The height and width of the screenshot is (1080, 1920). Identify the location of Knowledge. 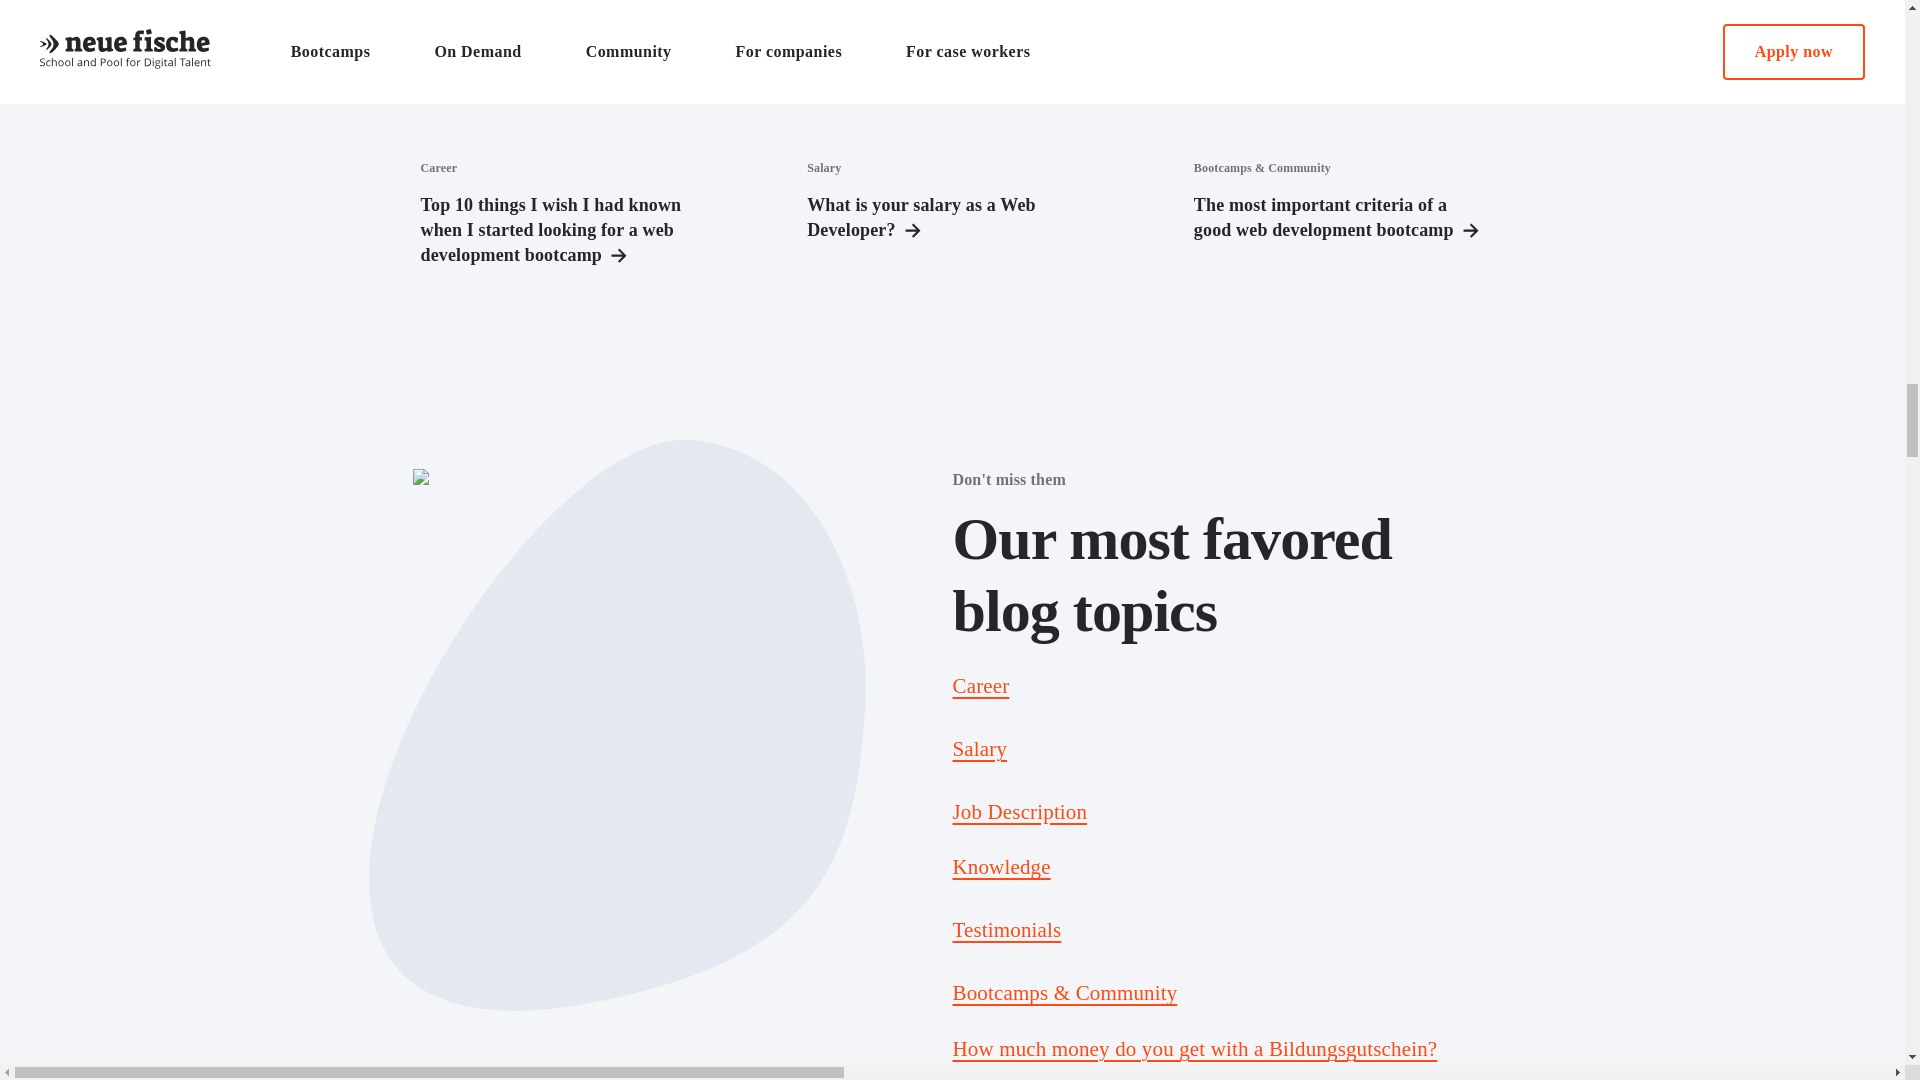
(952, 138).